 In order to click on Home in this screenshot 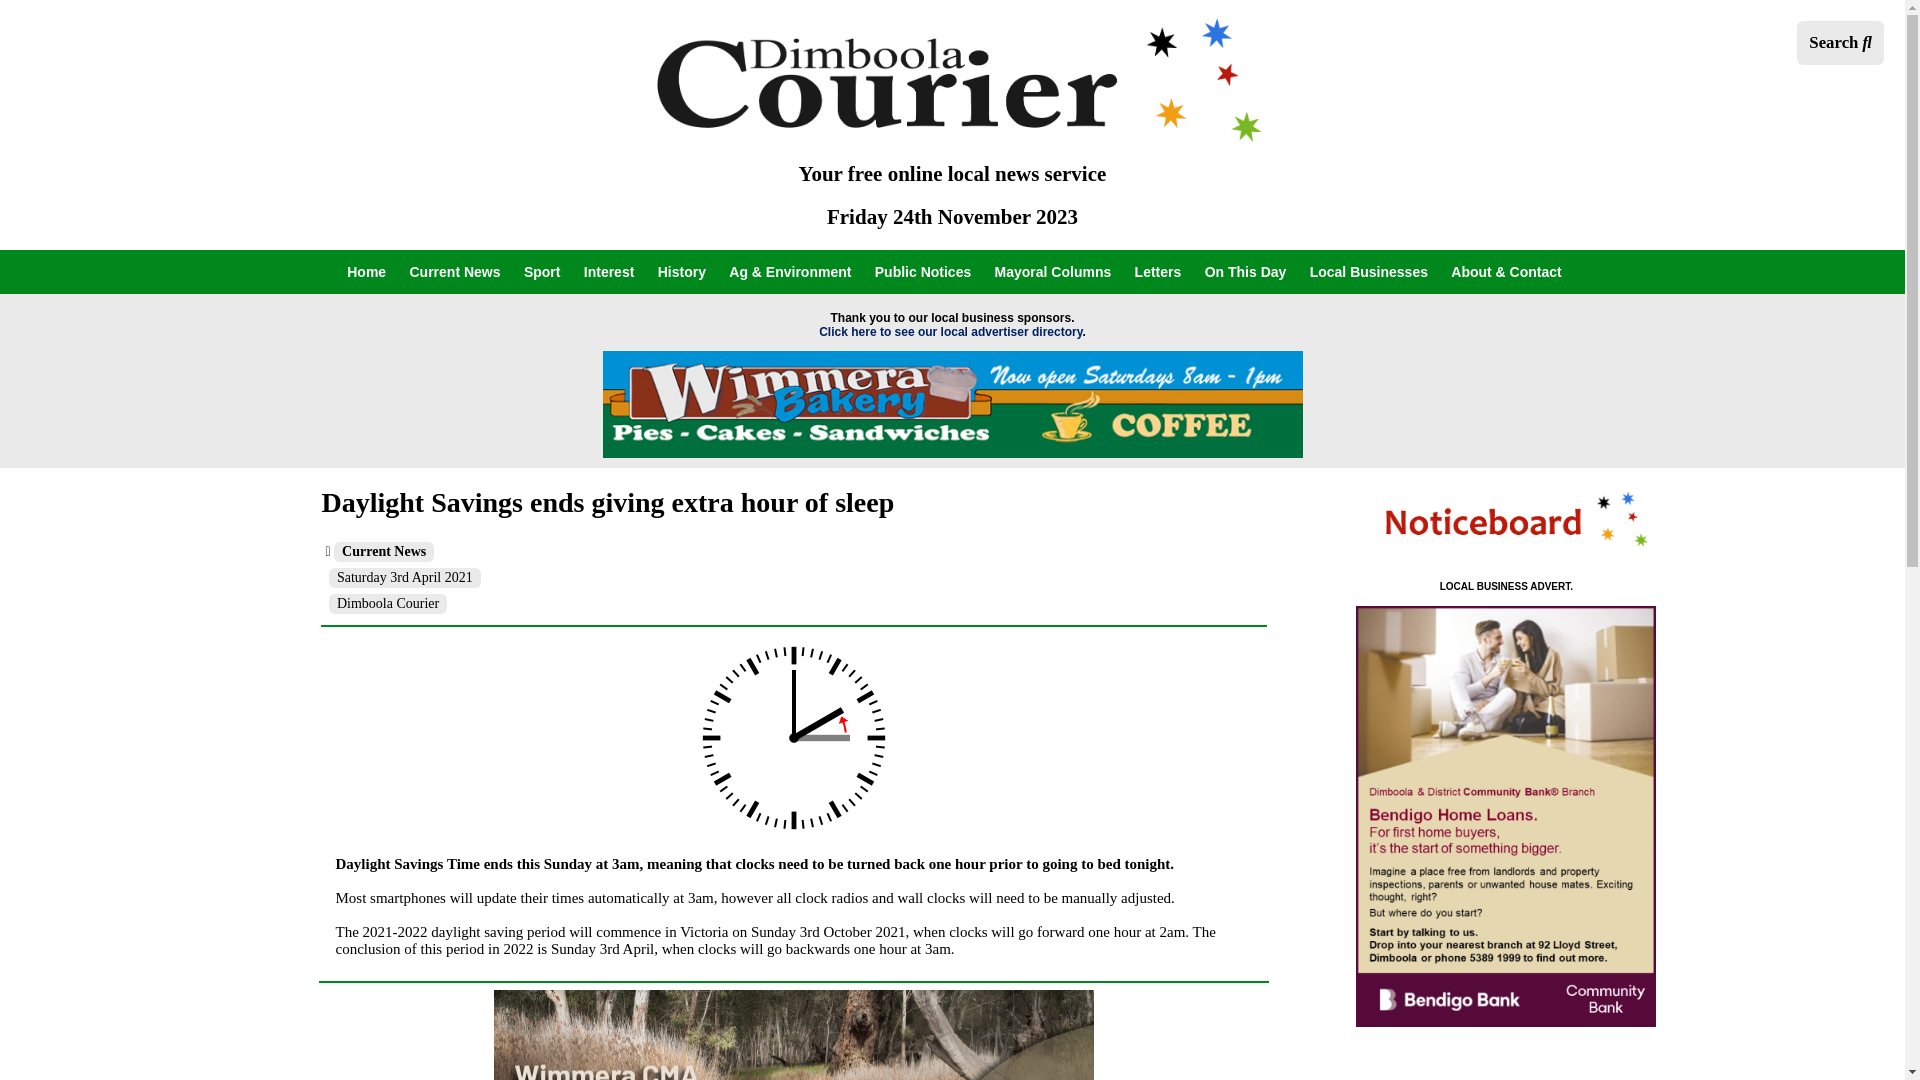, I will do `click(366, 272)`.